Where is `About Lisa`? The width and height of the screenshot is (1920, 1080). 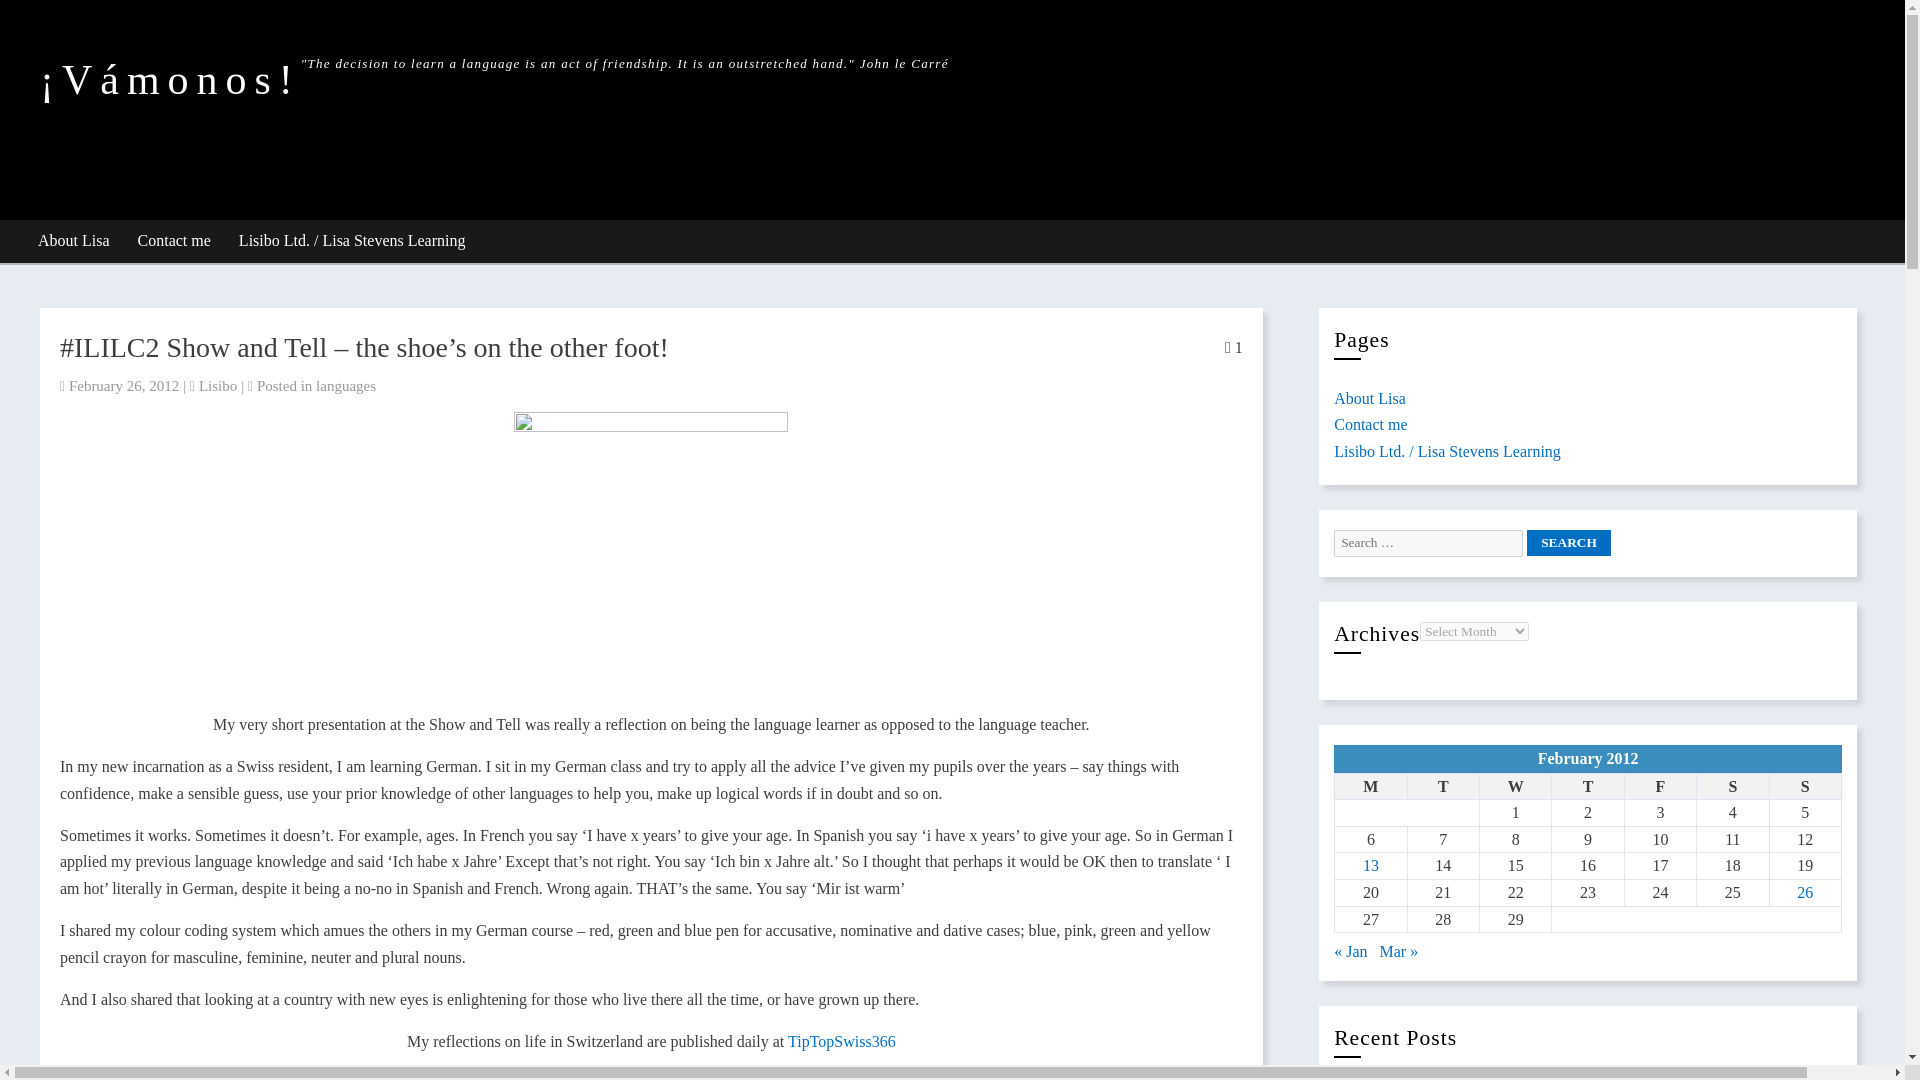 About Lisa is located at coordinates (1370, 398).